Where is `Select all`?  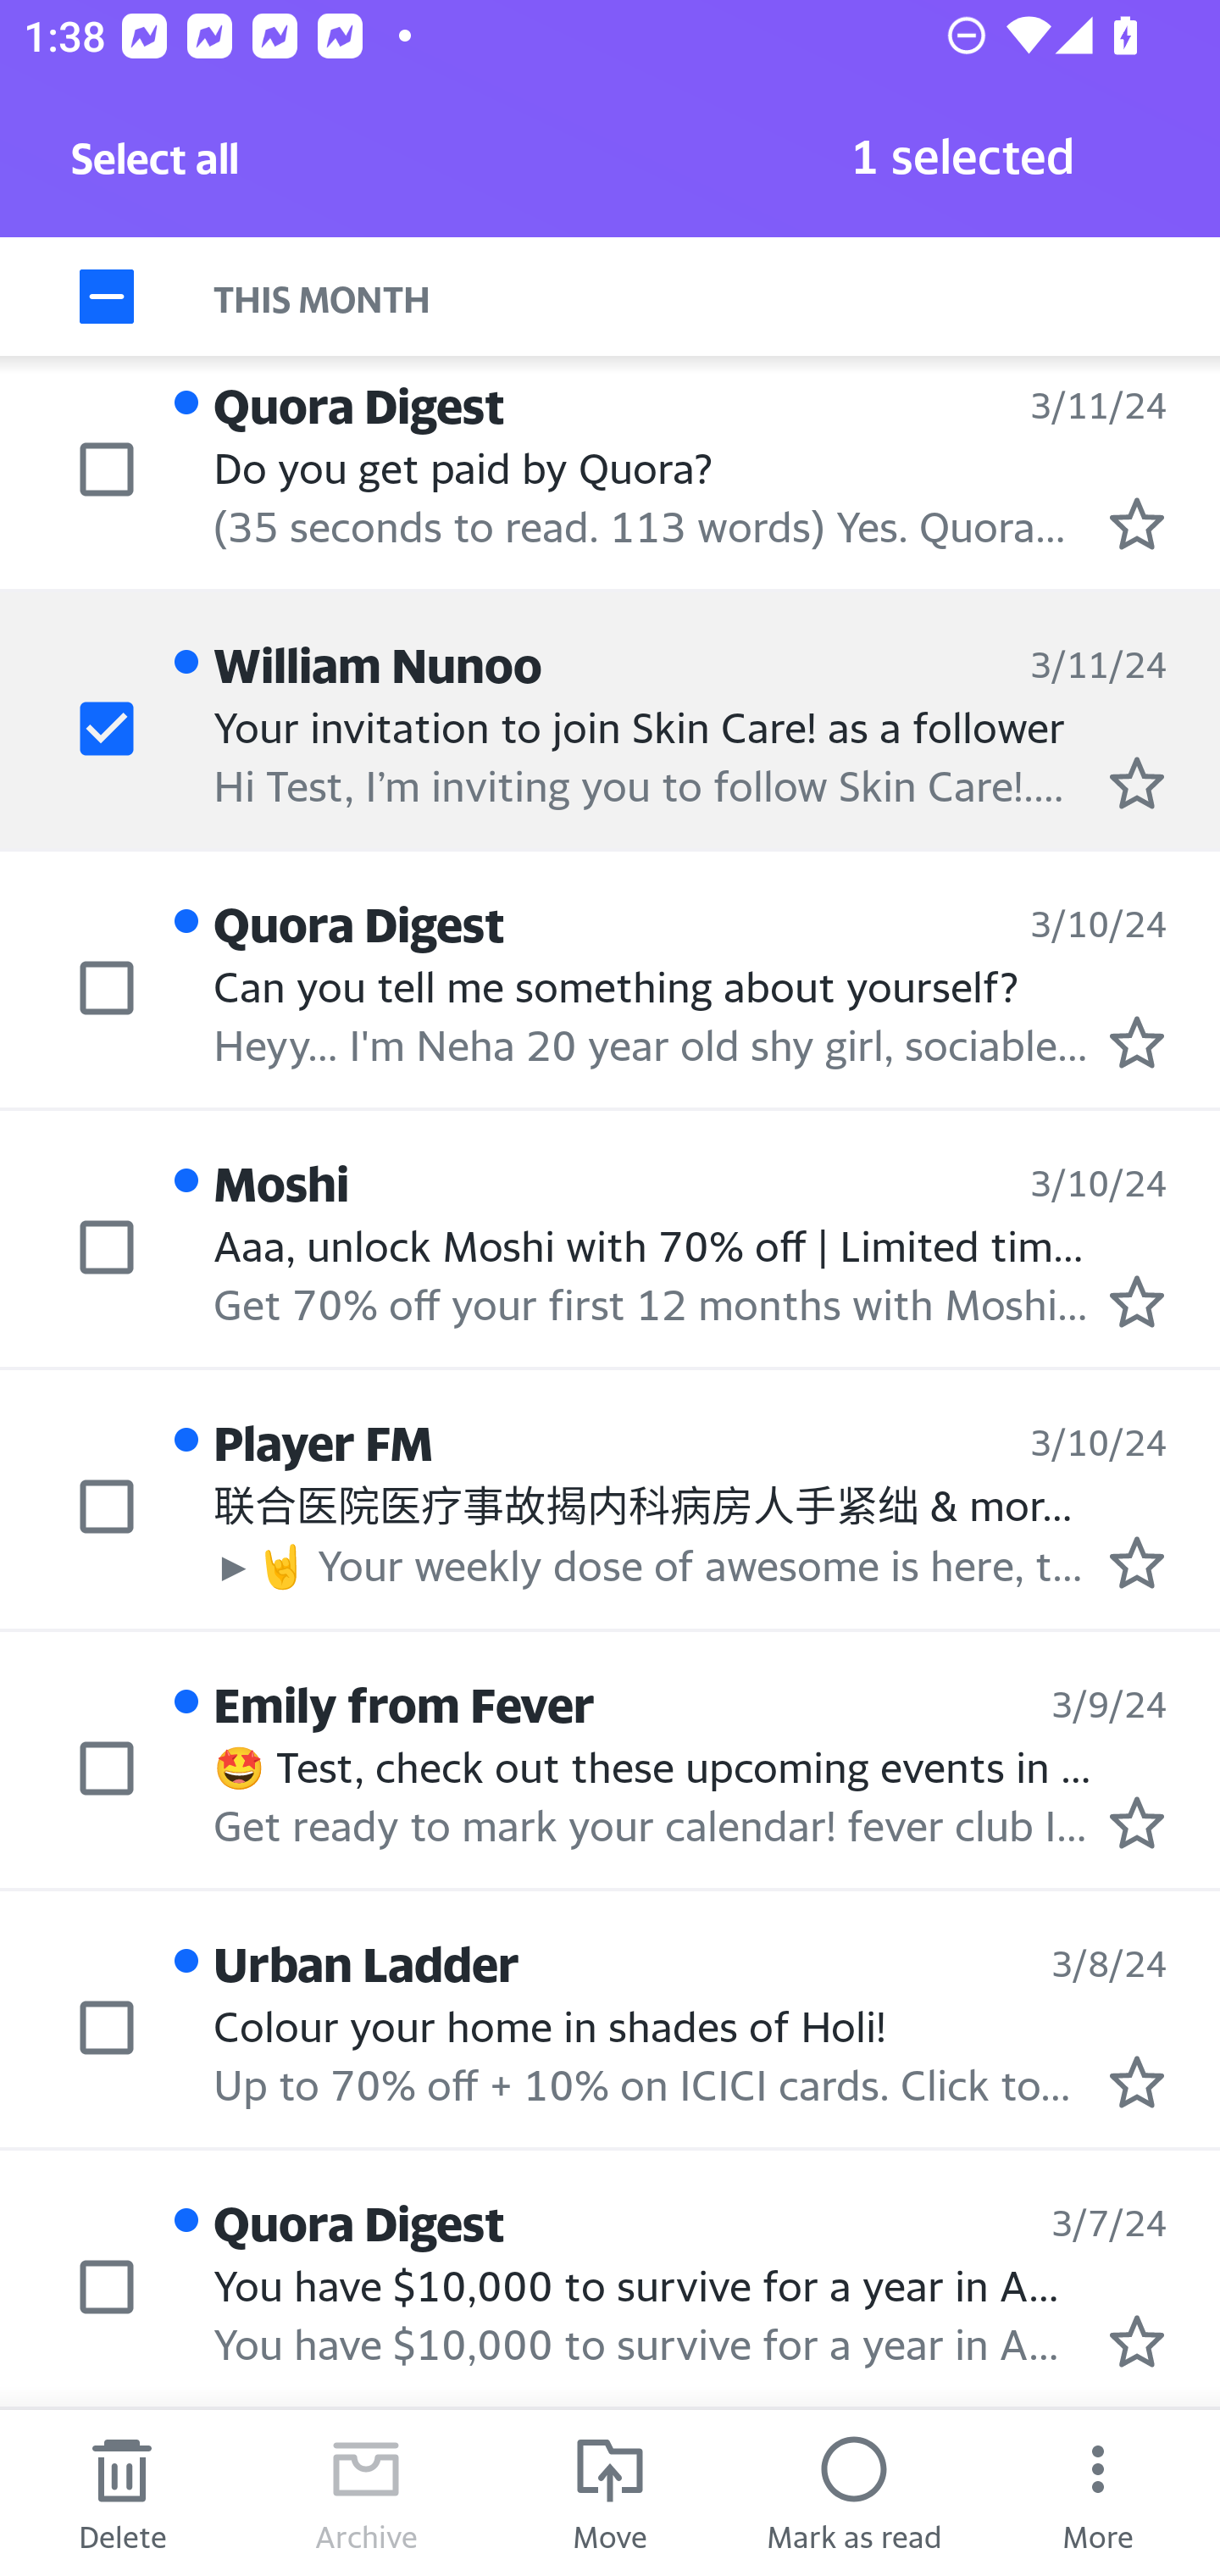
Select all is located at coordinates (156, 167).